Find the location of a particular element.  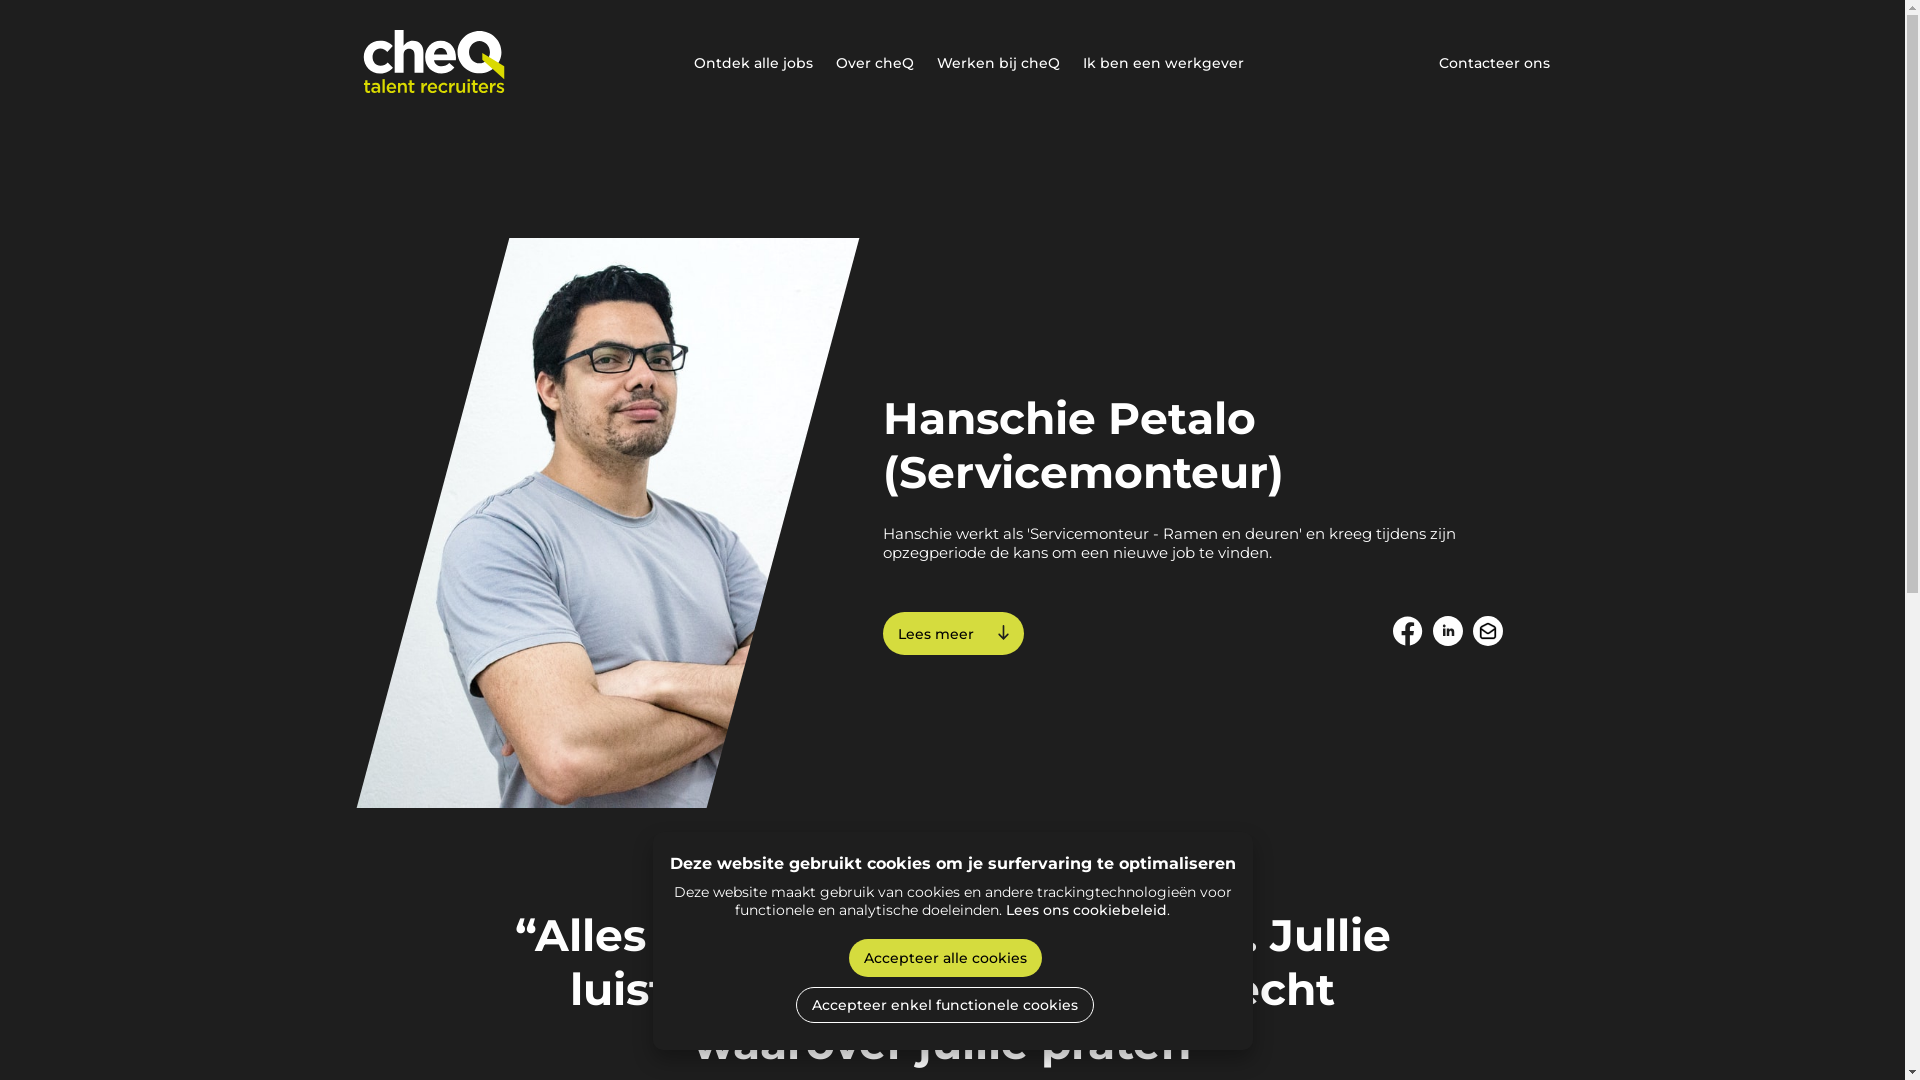

Group 2 is located at coordinates (1487, 633).